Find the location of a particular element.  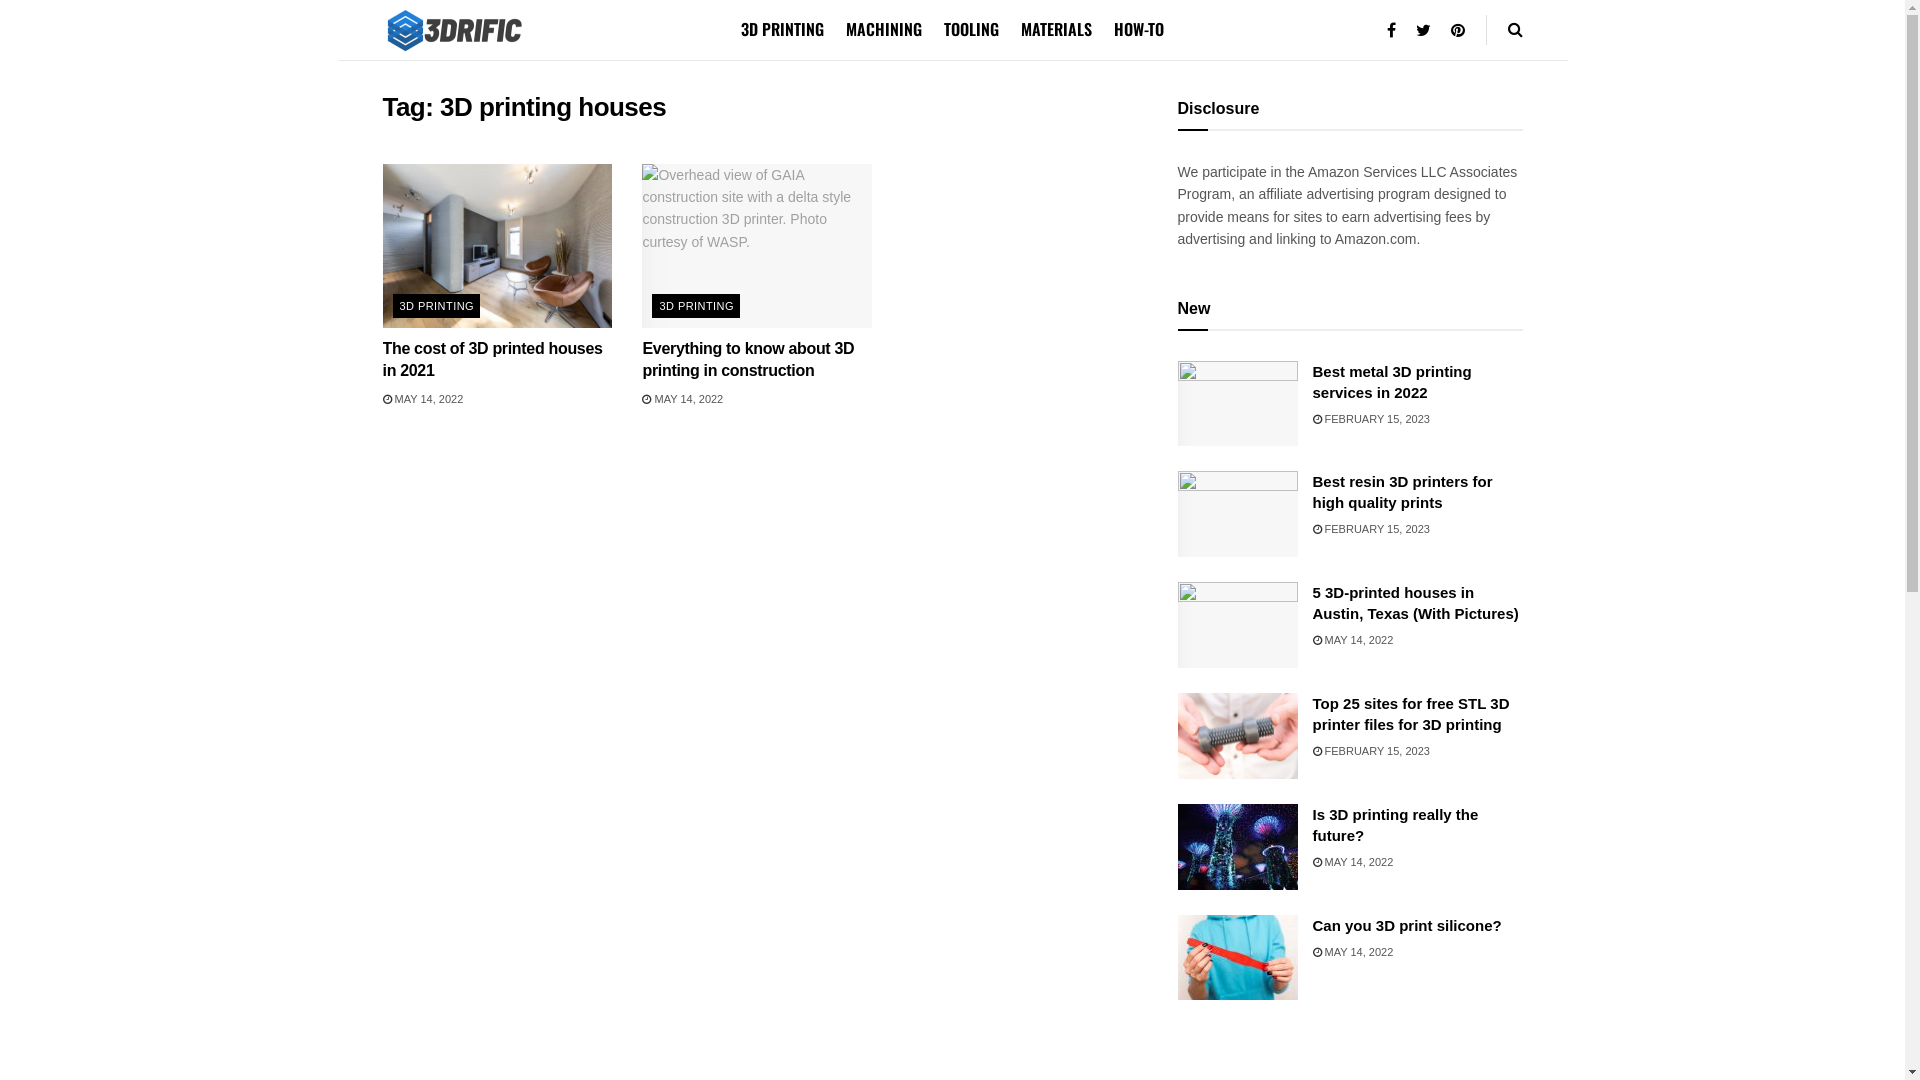

Best resin 3D printers for high quality prints is located at coordinates (1402, 492).